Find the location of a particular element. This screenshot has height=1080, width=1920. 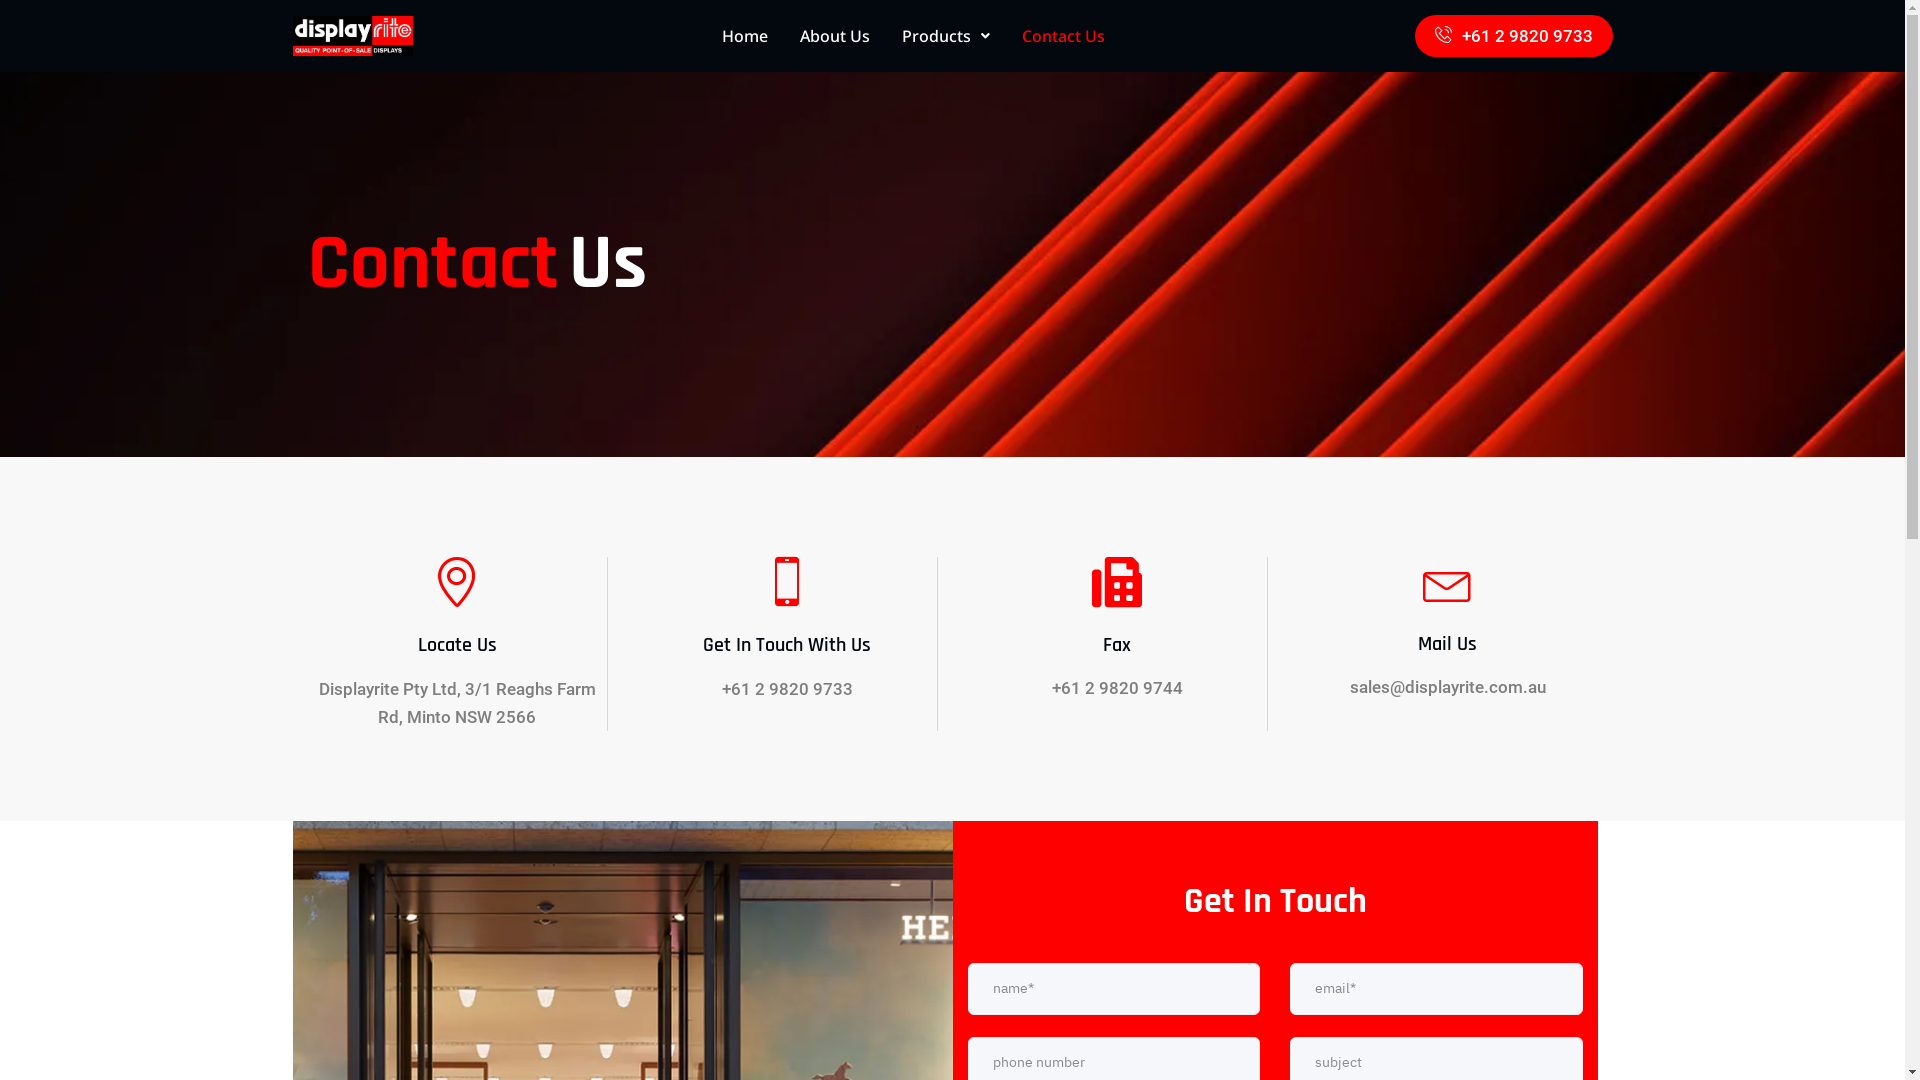

sales@displayrite.com.au is located at coordinates (1448, 687).